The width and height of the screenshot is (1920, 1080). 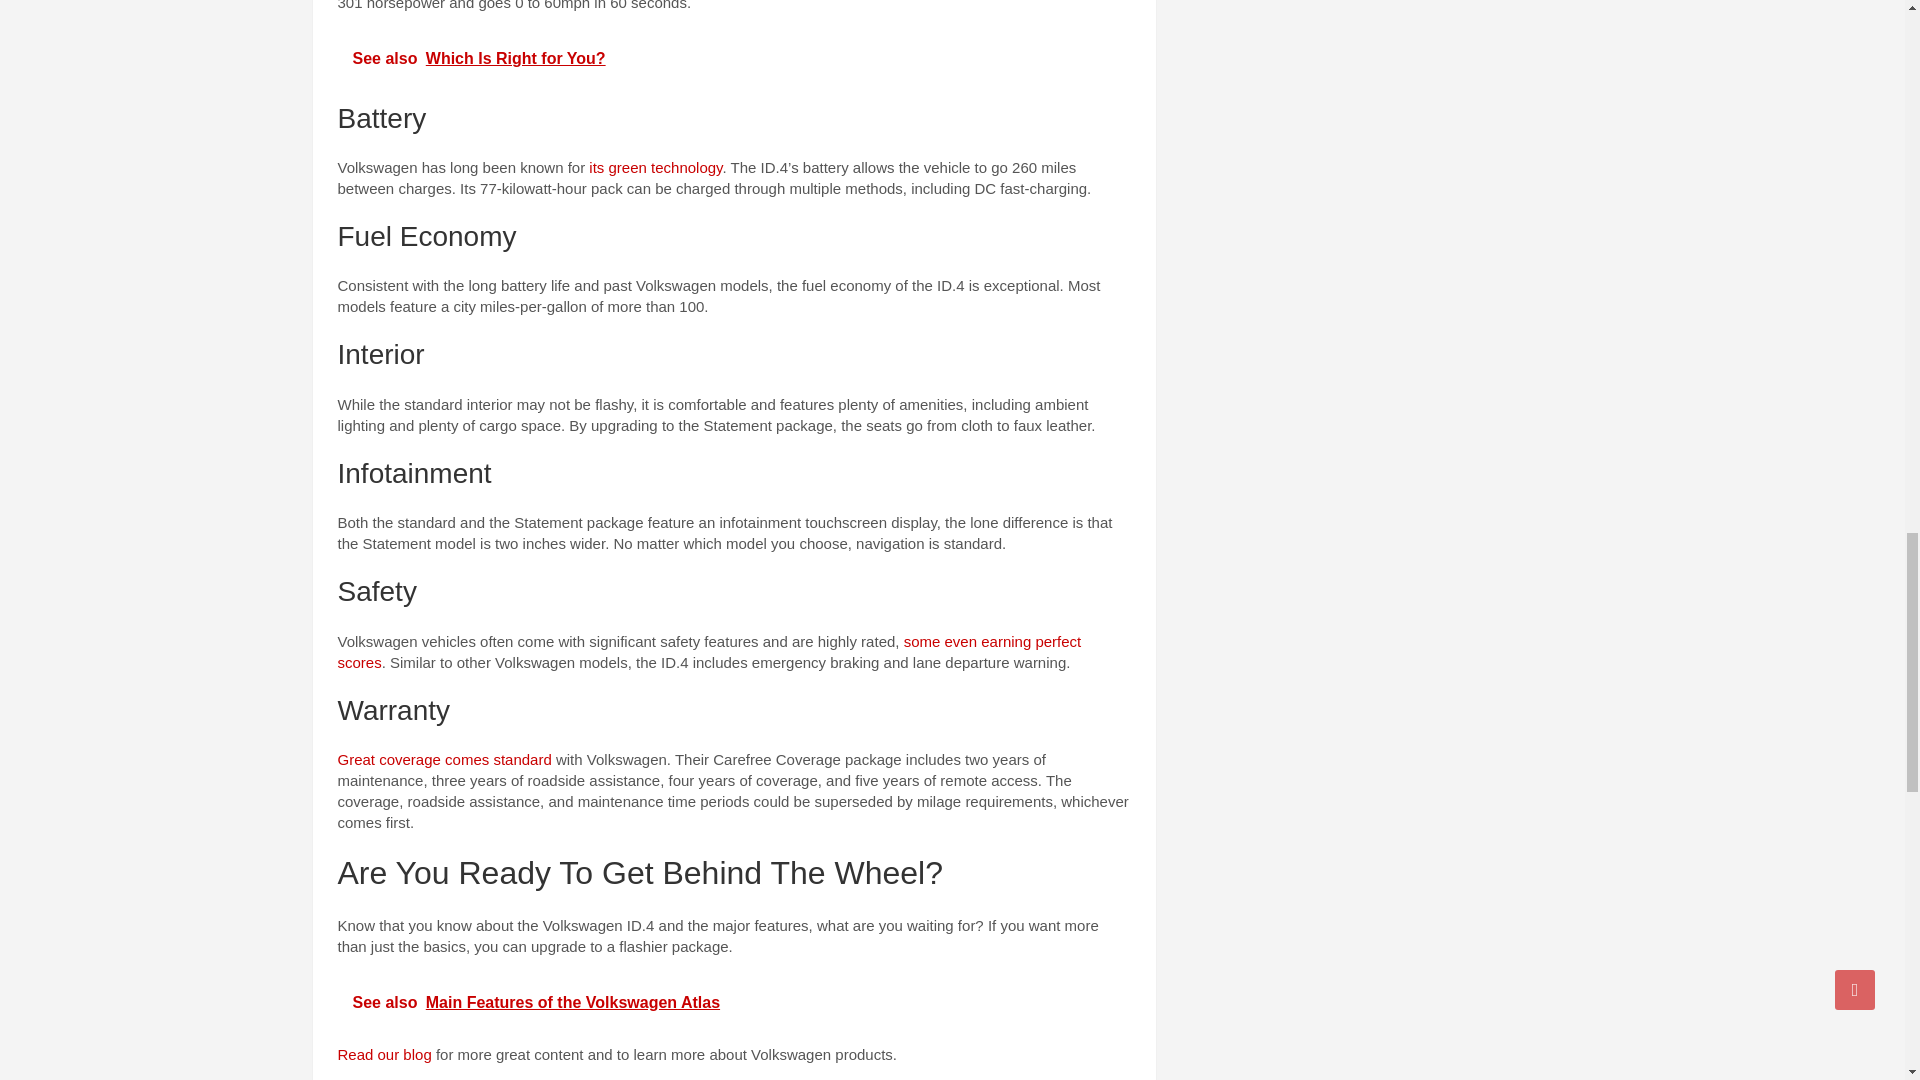 What do you see at coordinates (734, 59) in the screenshot?
I see `See also  Which Is Right for You?` at bounding box center [734, 59].